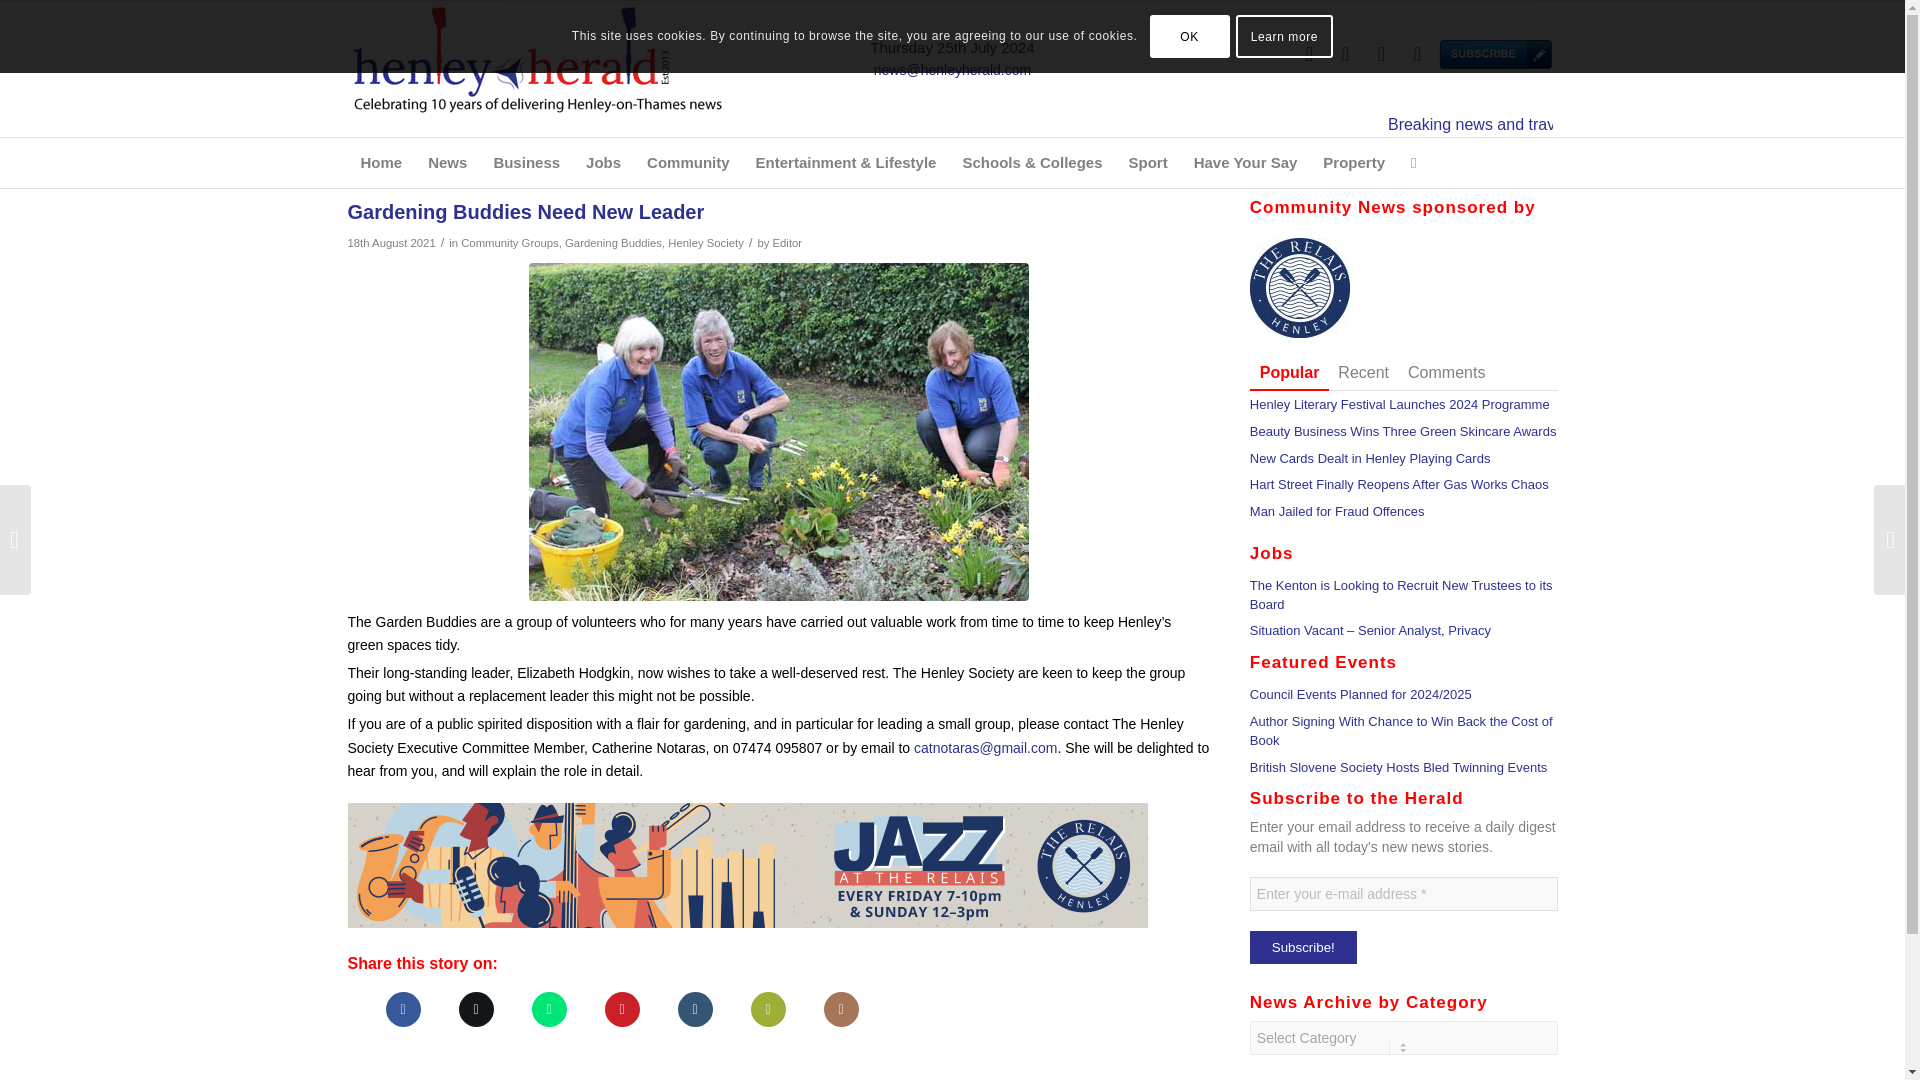  What do you see at coordinates (526, 162) in the screenshot?
I see `Business` at bounding box center [526, 162].